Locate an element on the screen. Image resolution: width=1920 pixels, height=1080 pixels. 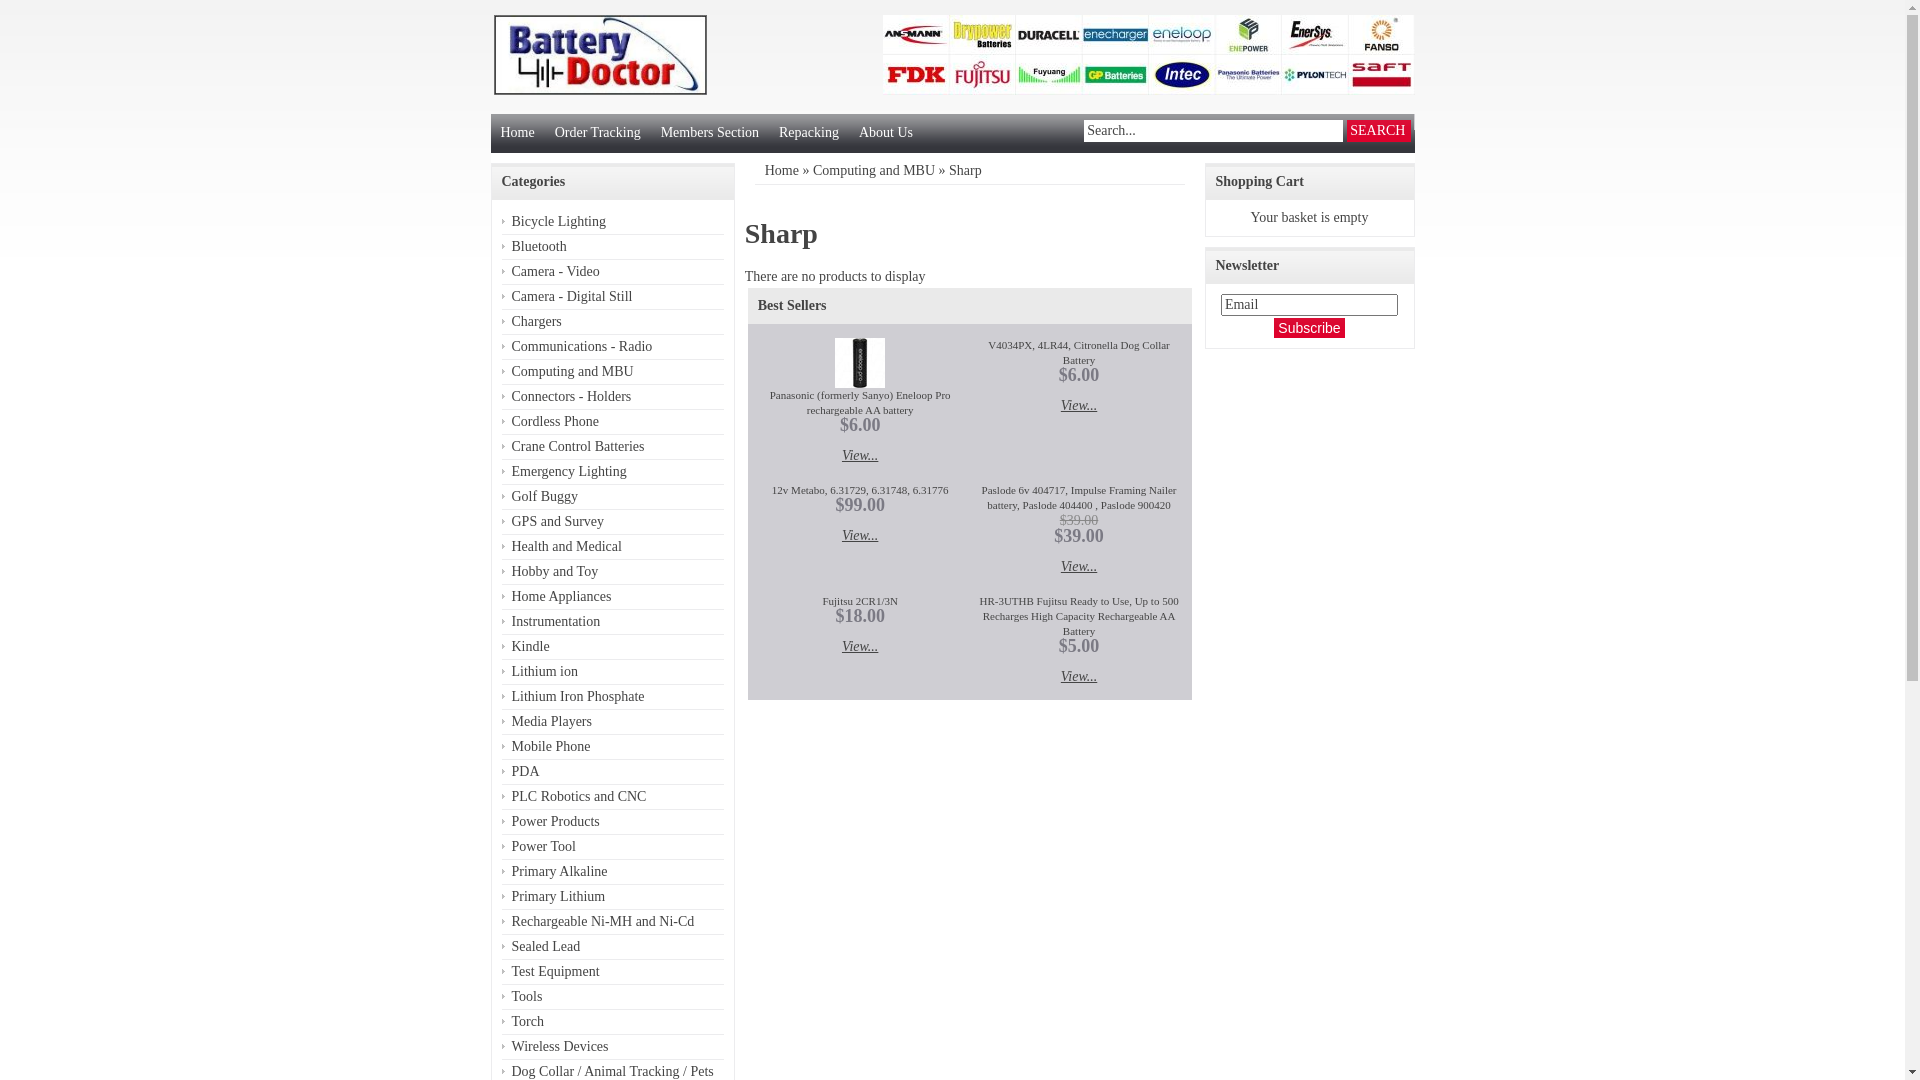
Computing and MBU is located at coordinates (613, 372).